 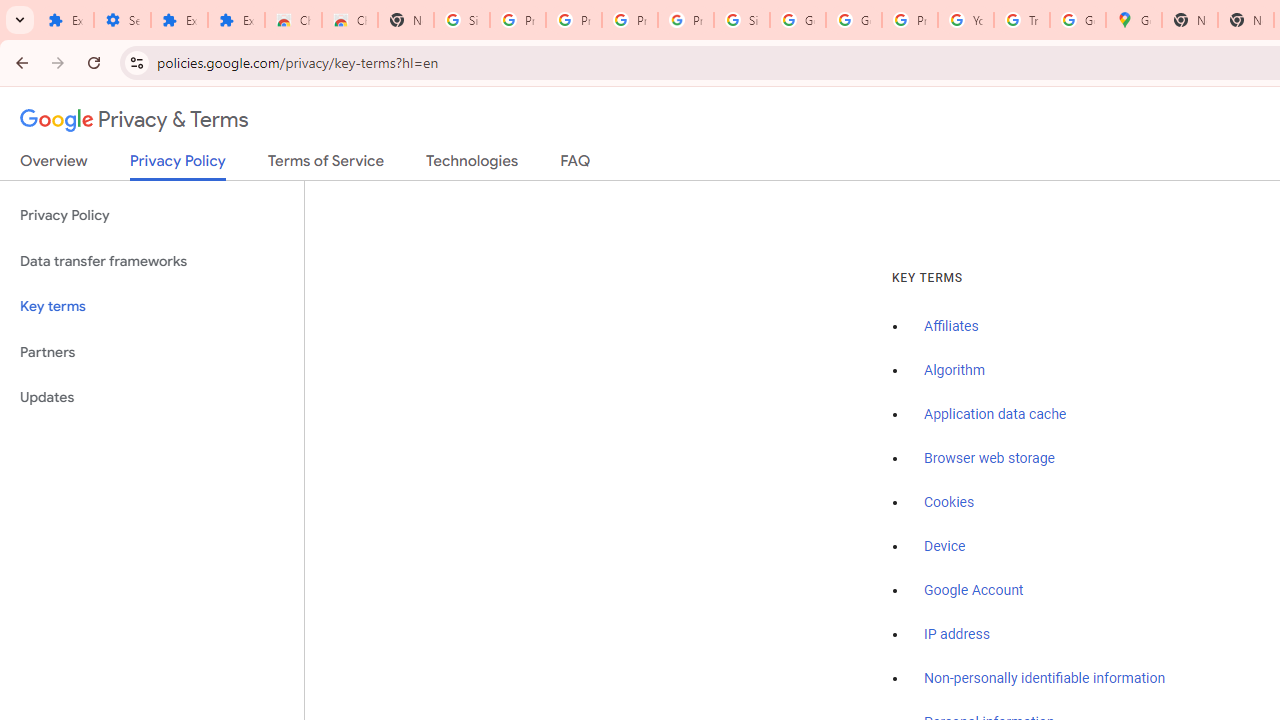 I want to click on Extensions, so click(x=65, y=20).